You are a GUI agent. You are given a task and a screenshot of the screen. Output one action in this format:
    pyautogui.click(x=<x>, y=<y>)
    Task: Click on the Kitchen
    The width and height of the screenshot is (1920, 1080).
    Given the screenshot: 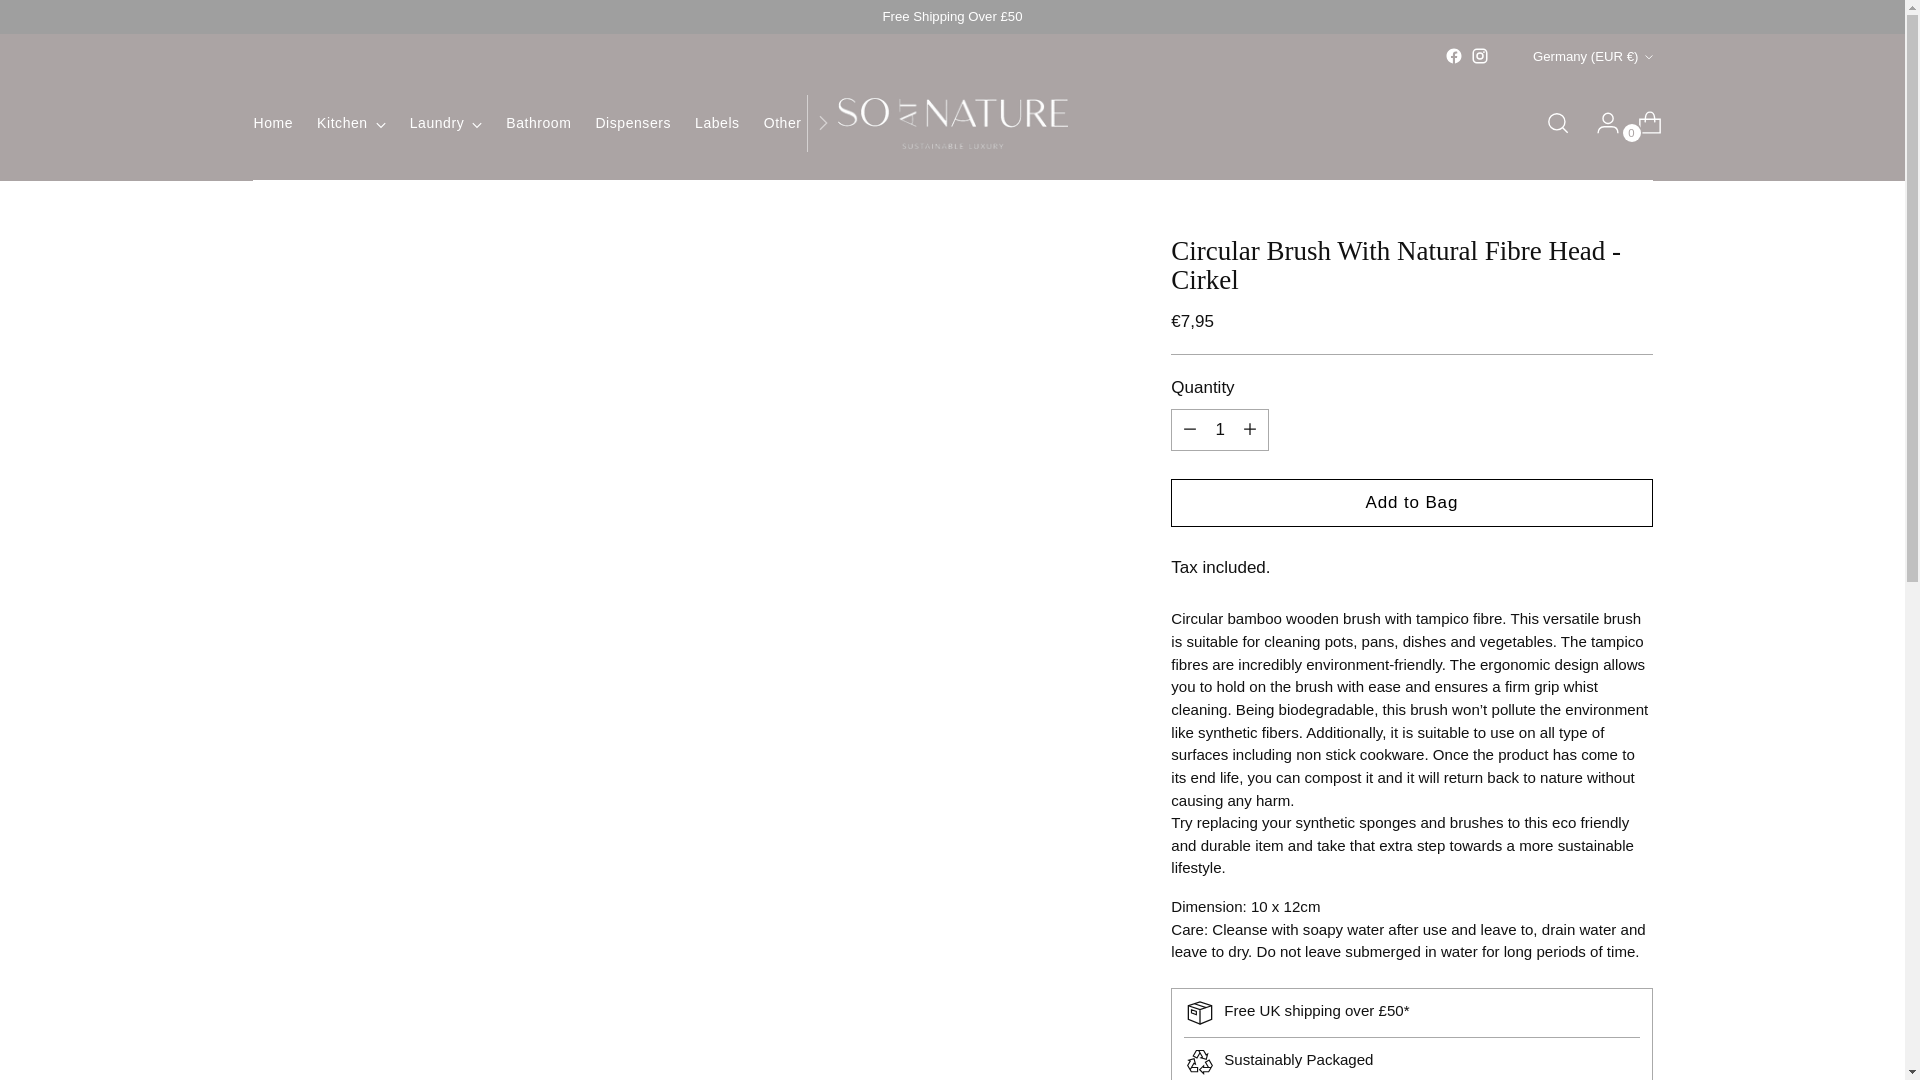 What is the action you would take?
    pyautogui.click(x=350, y=122)
    